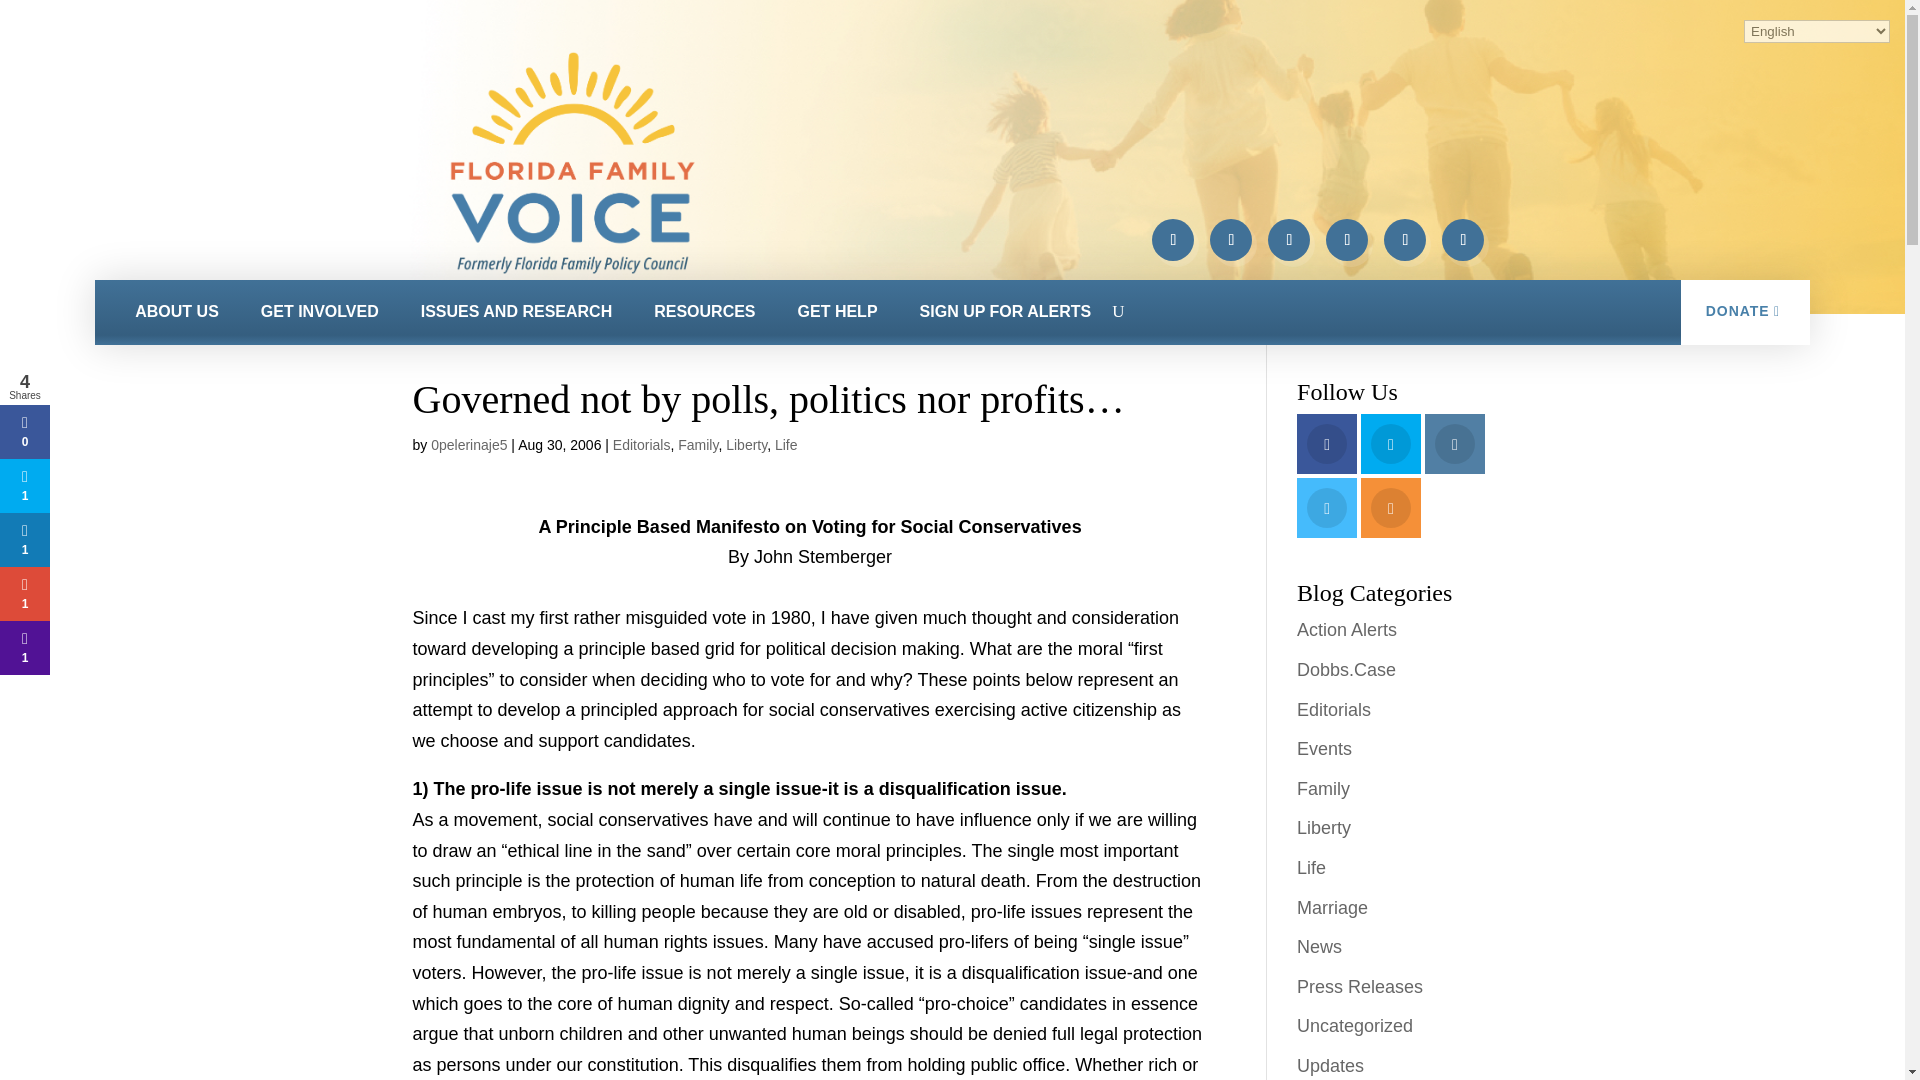  What do you see at coordinates (516, 312) in the screenshot?
I see `ISSUES AND RESEARCH` at bounding box center [516, 312].